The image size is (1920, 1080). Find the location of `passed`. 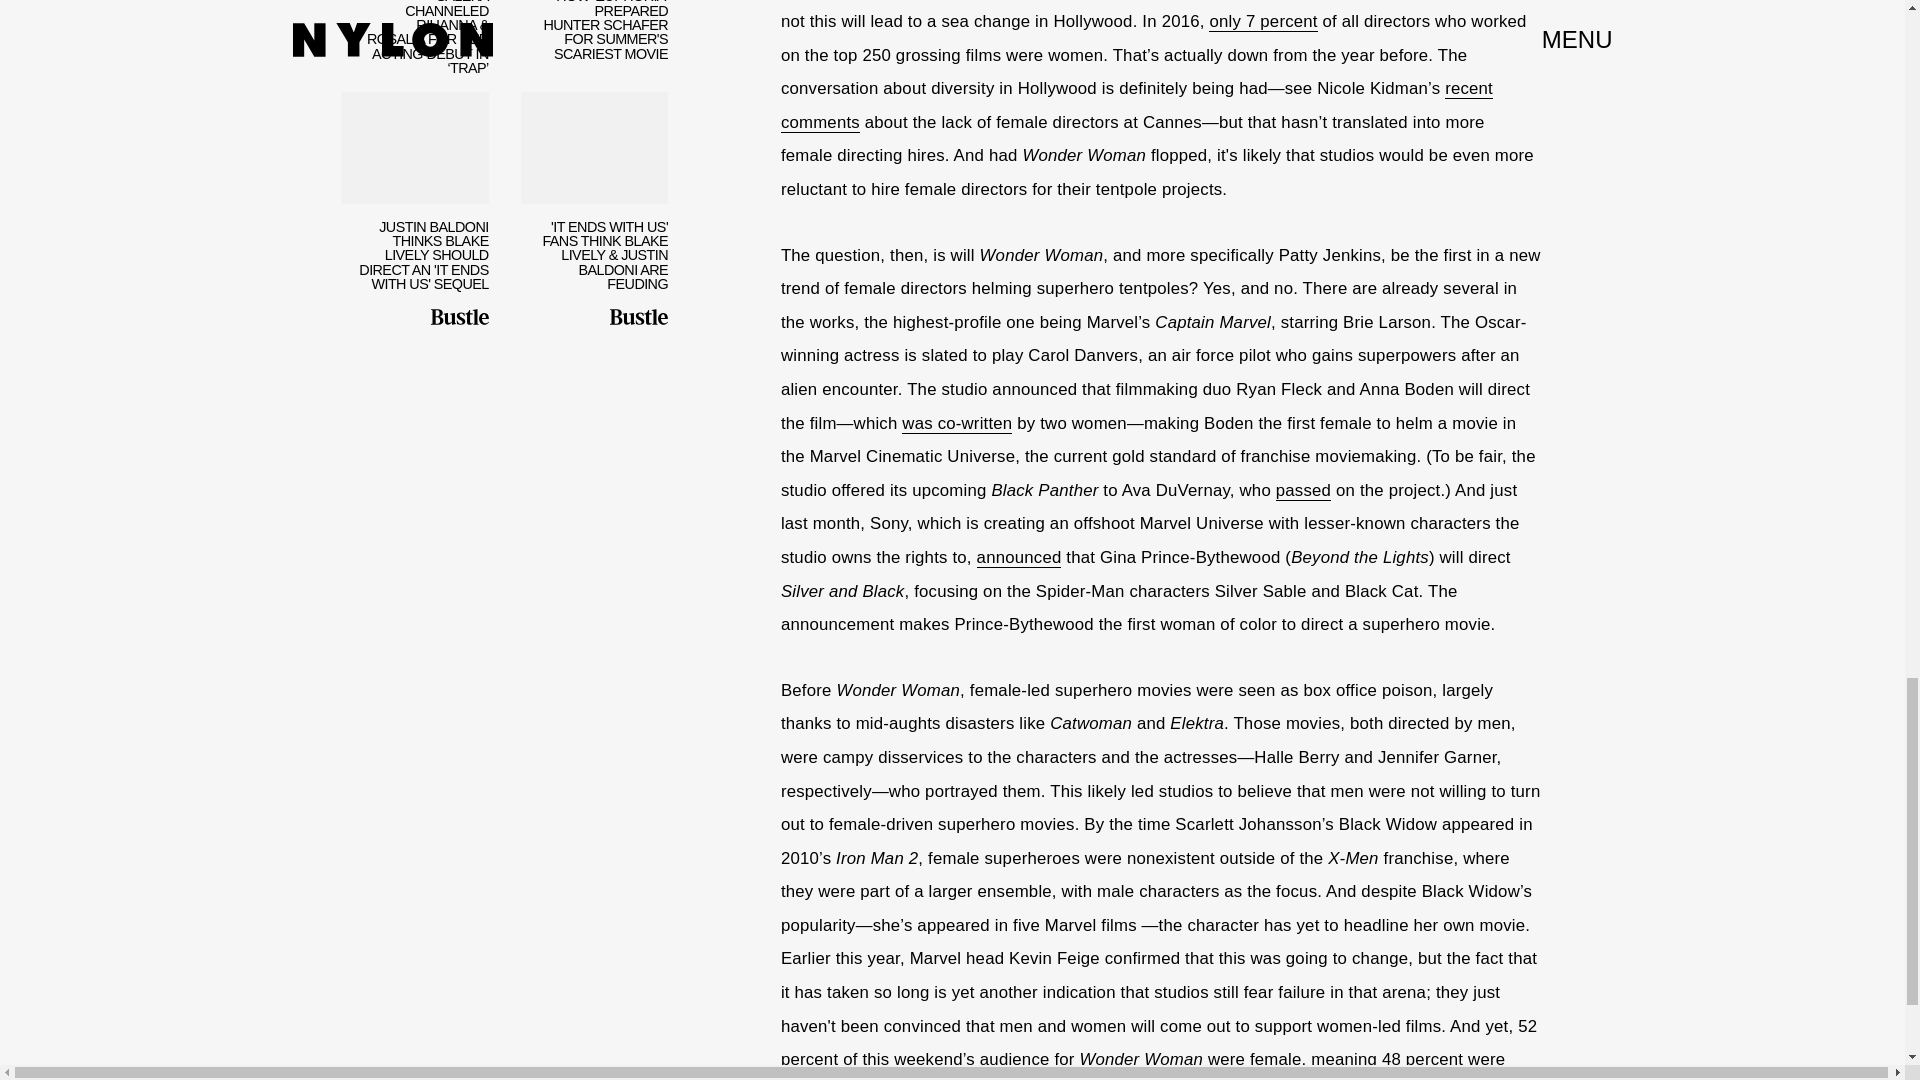

passed is located at coordinates (1303, 490).